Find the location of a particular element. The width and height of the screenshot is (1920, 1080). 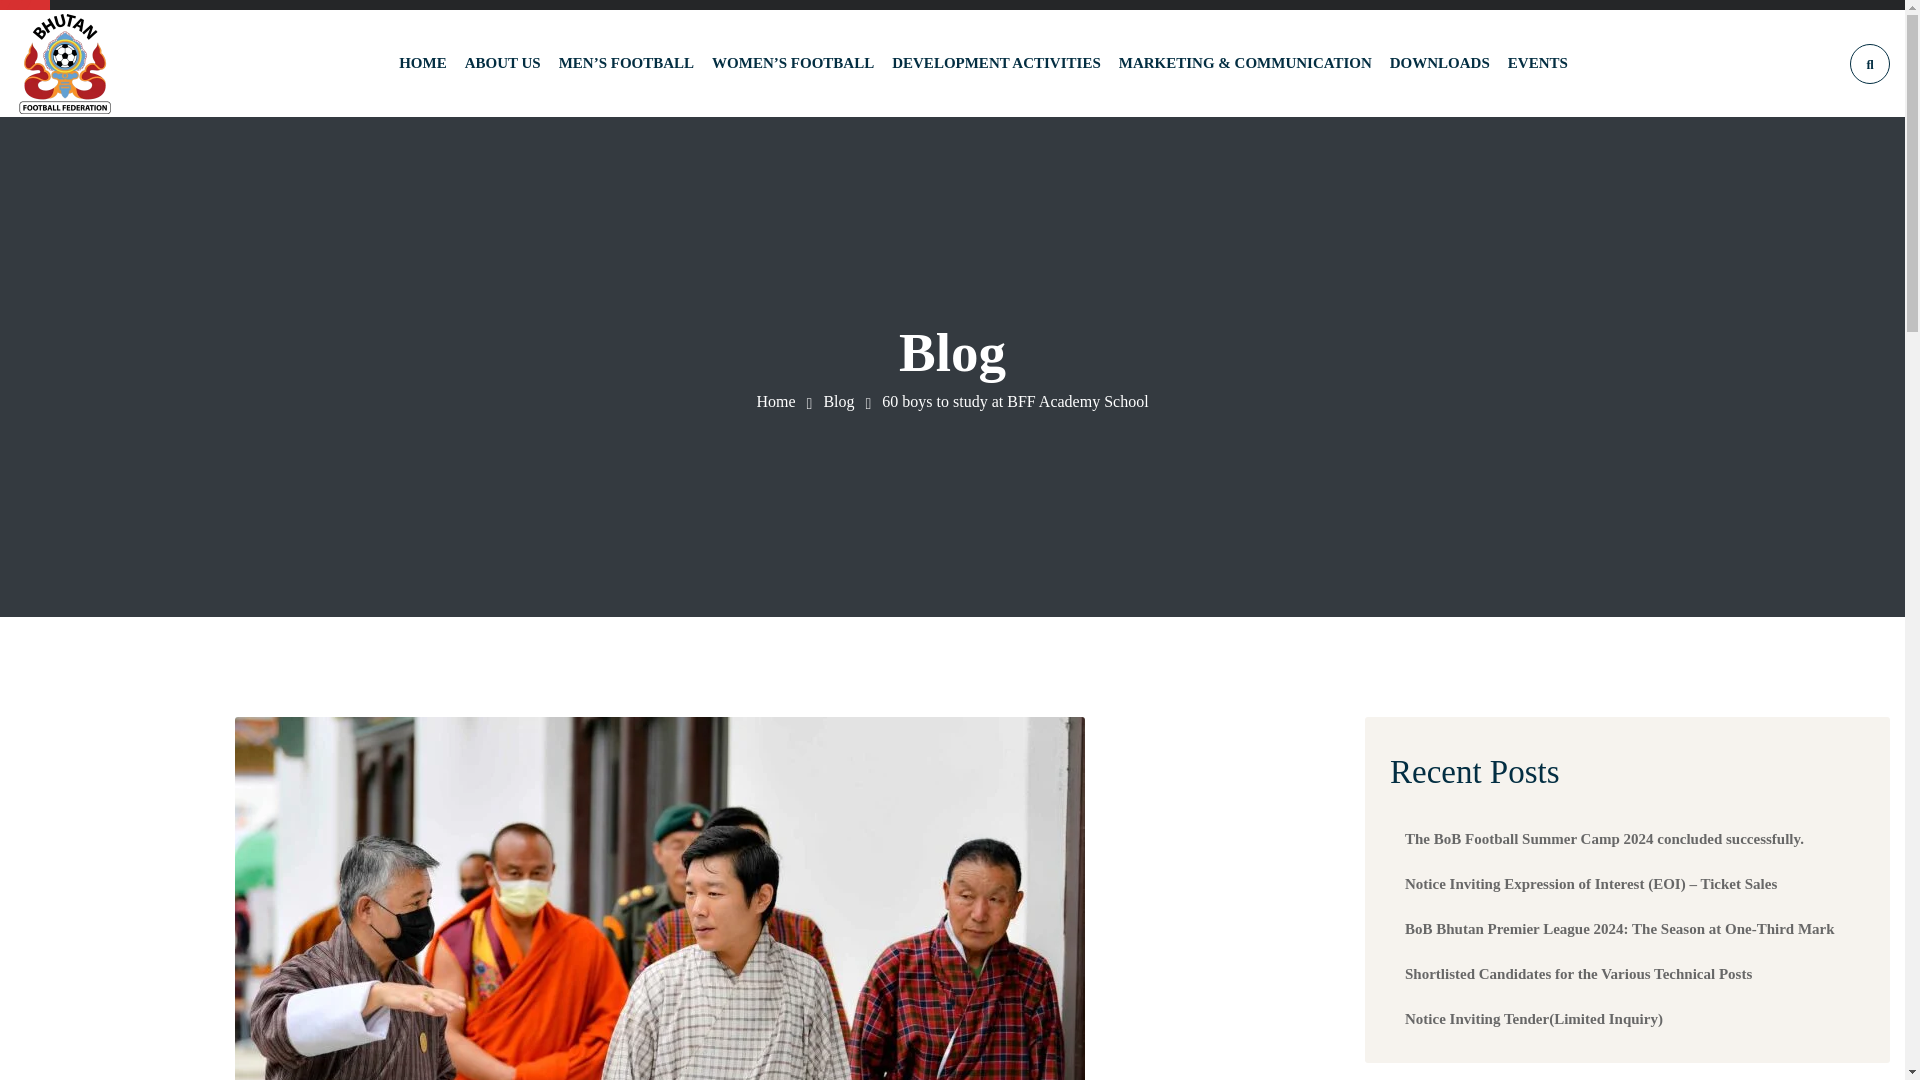

DOWNLOADS is located at coordinates (1440, 62).